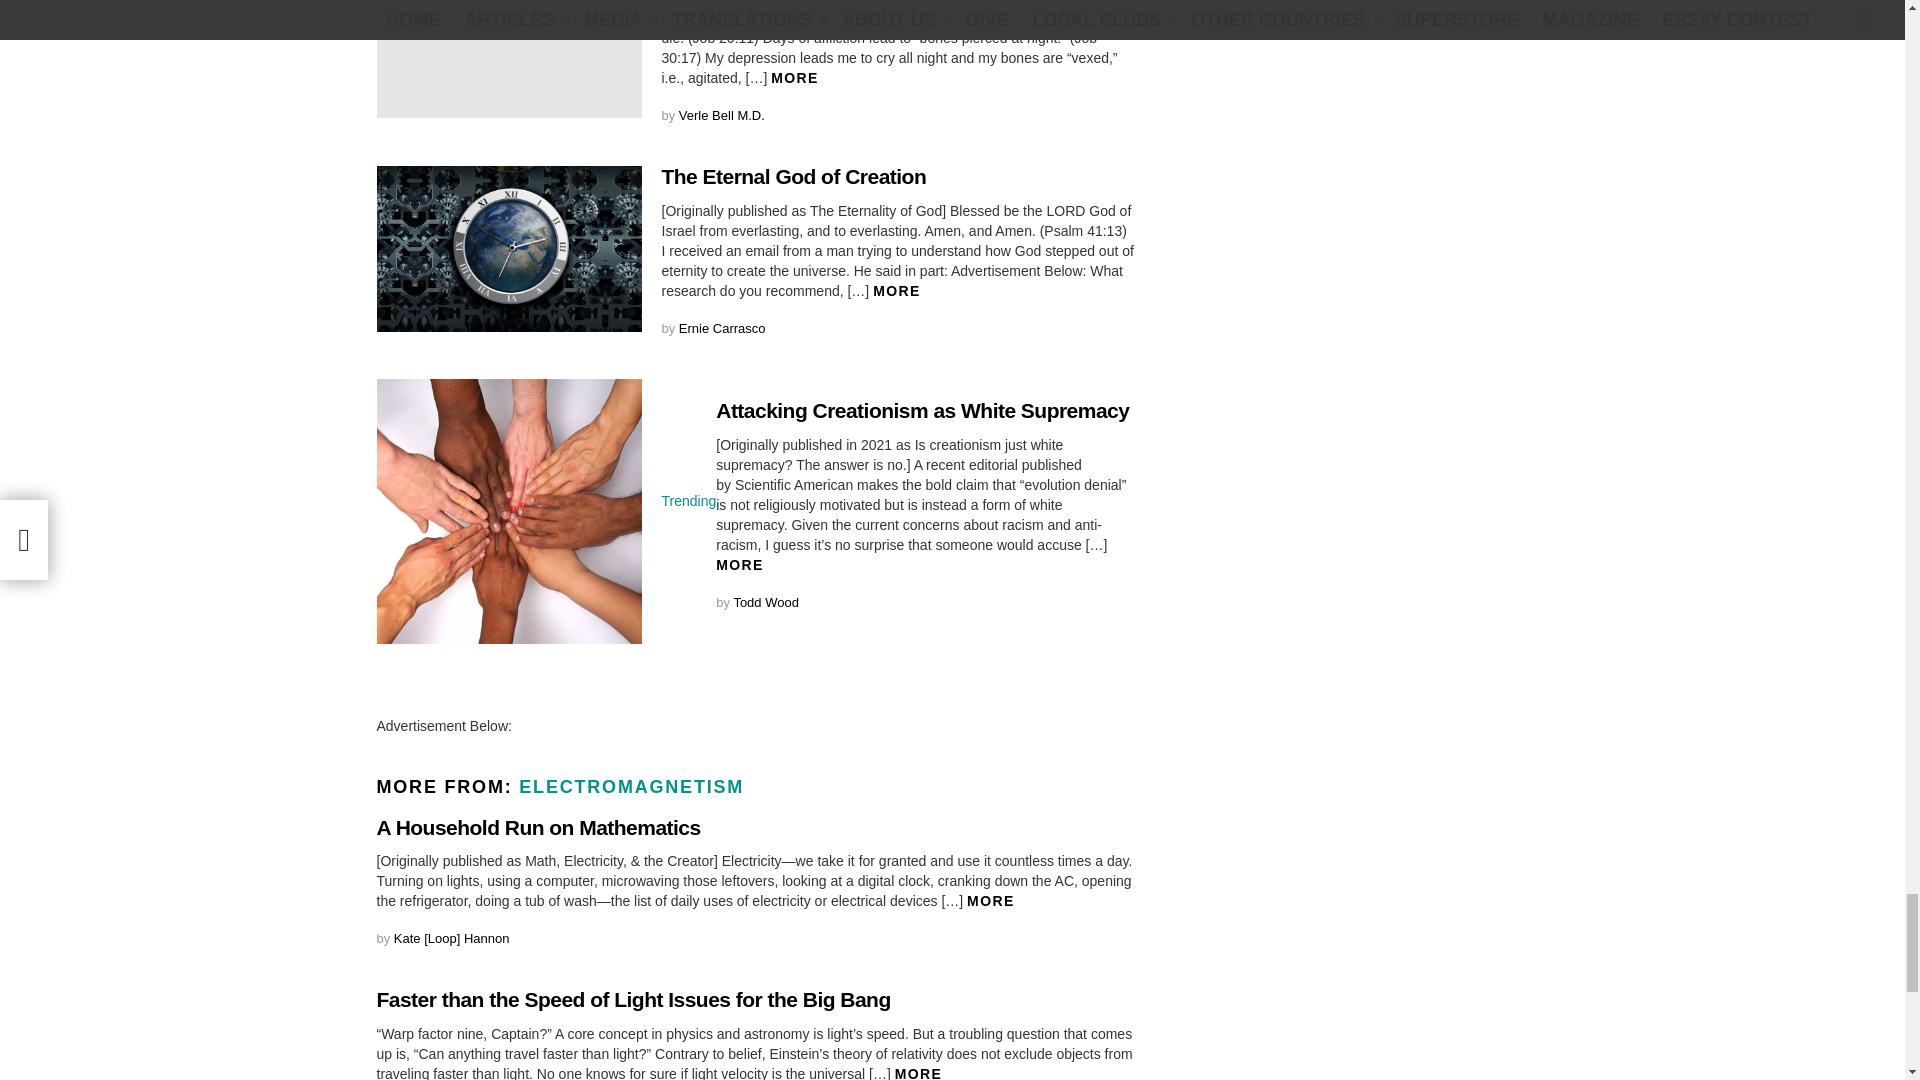  What do you see at coordinates (508, 58) in the screenshot?
I see `The Medical Guidance of God: How to Have Healthy Bones` at bounding box center [508, 58].